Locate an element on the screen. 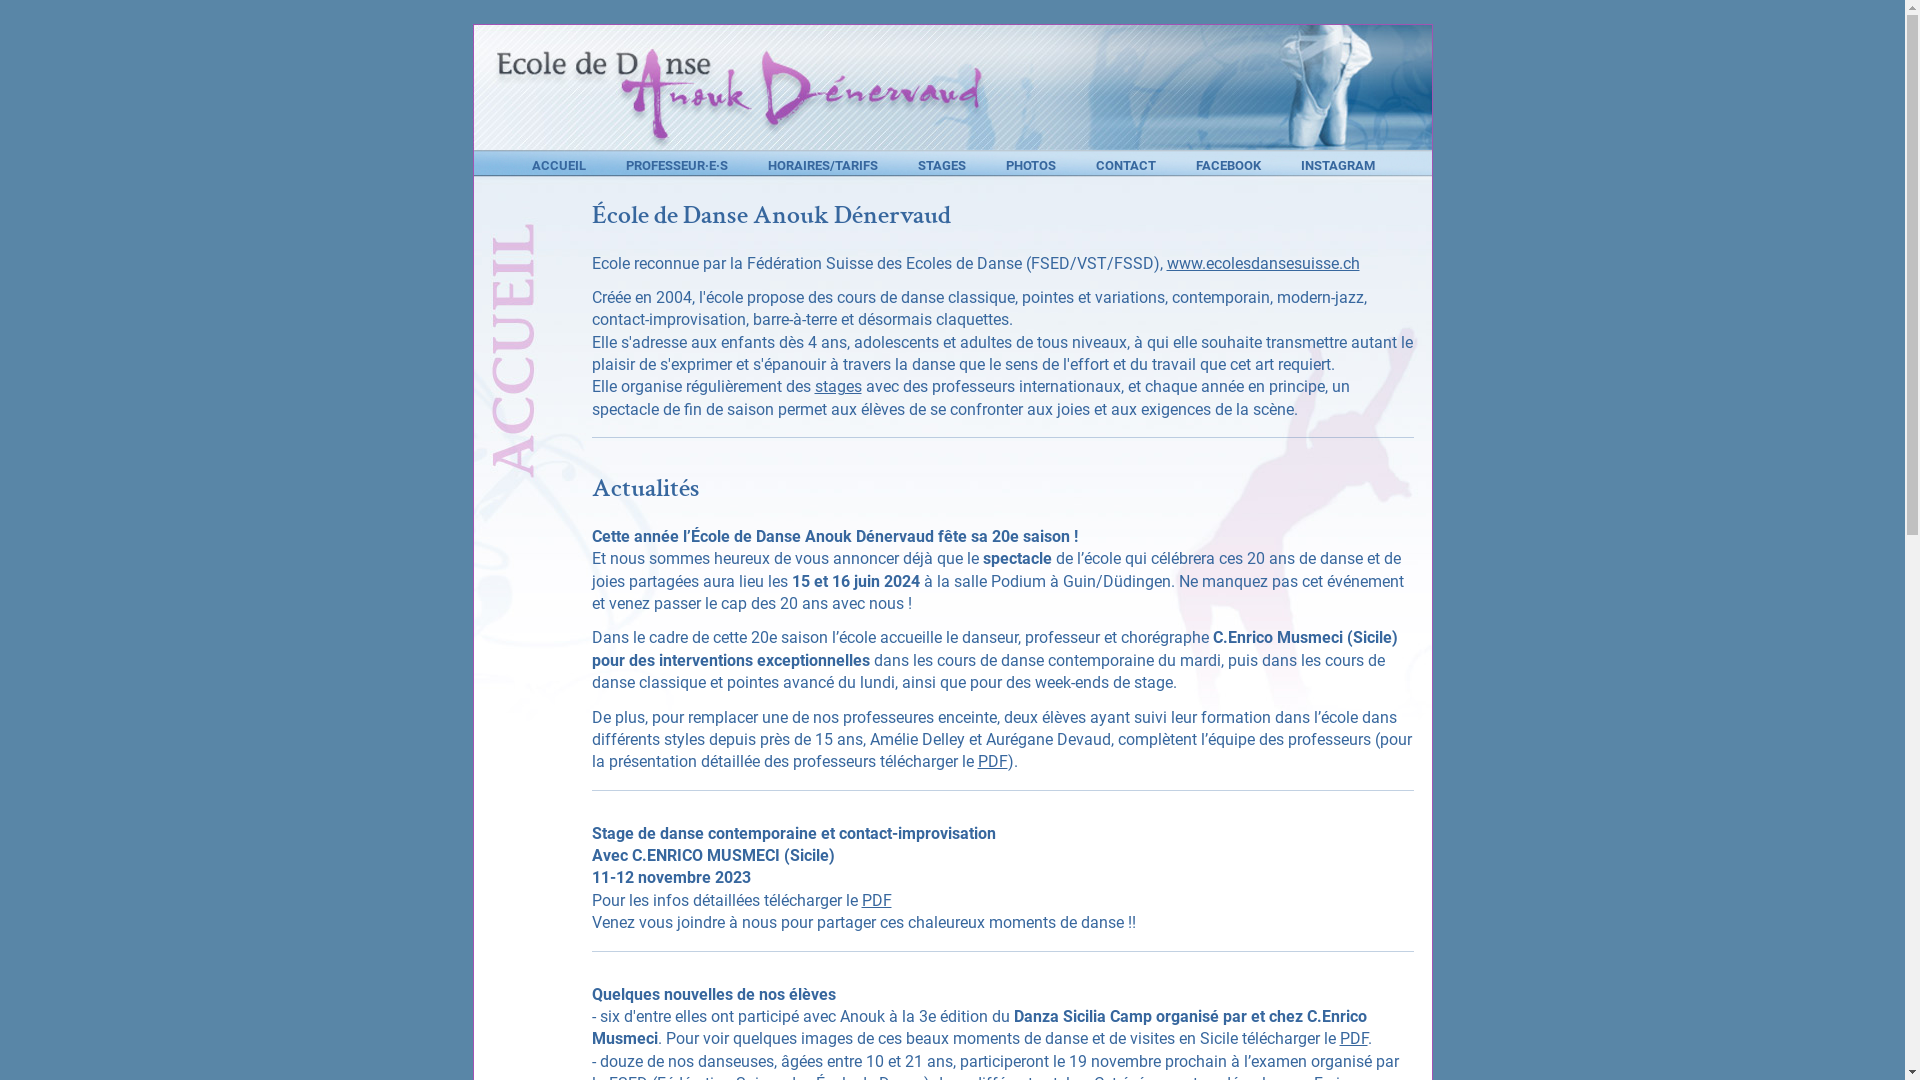 The height and width of the screenshot is (1080, 1920). stages is located at coordinates (838, 386).